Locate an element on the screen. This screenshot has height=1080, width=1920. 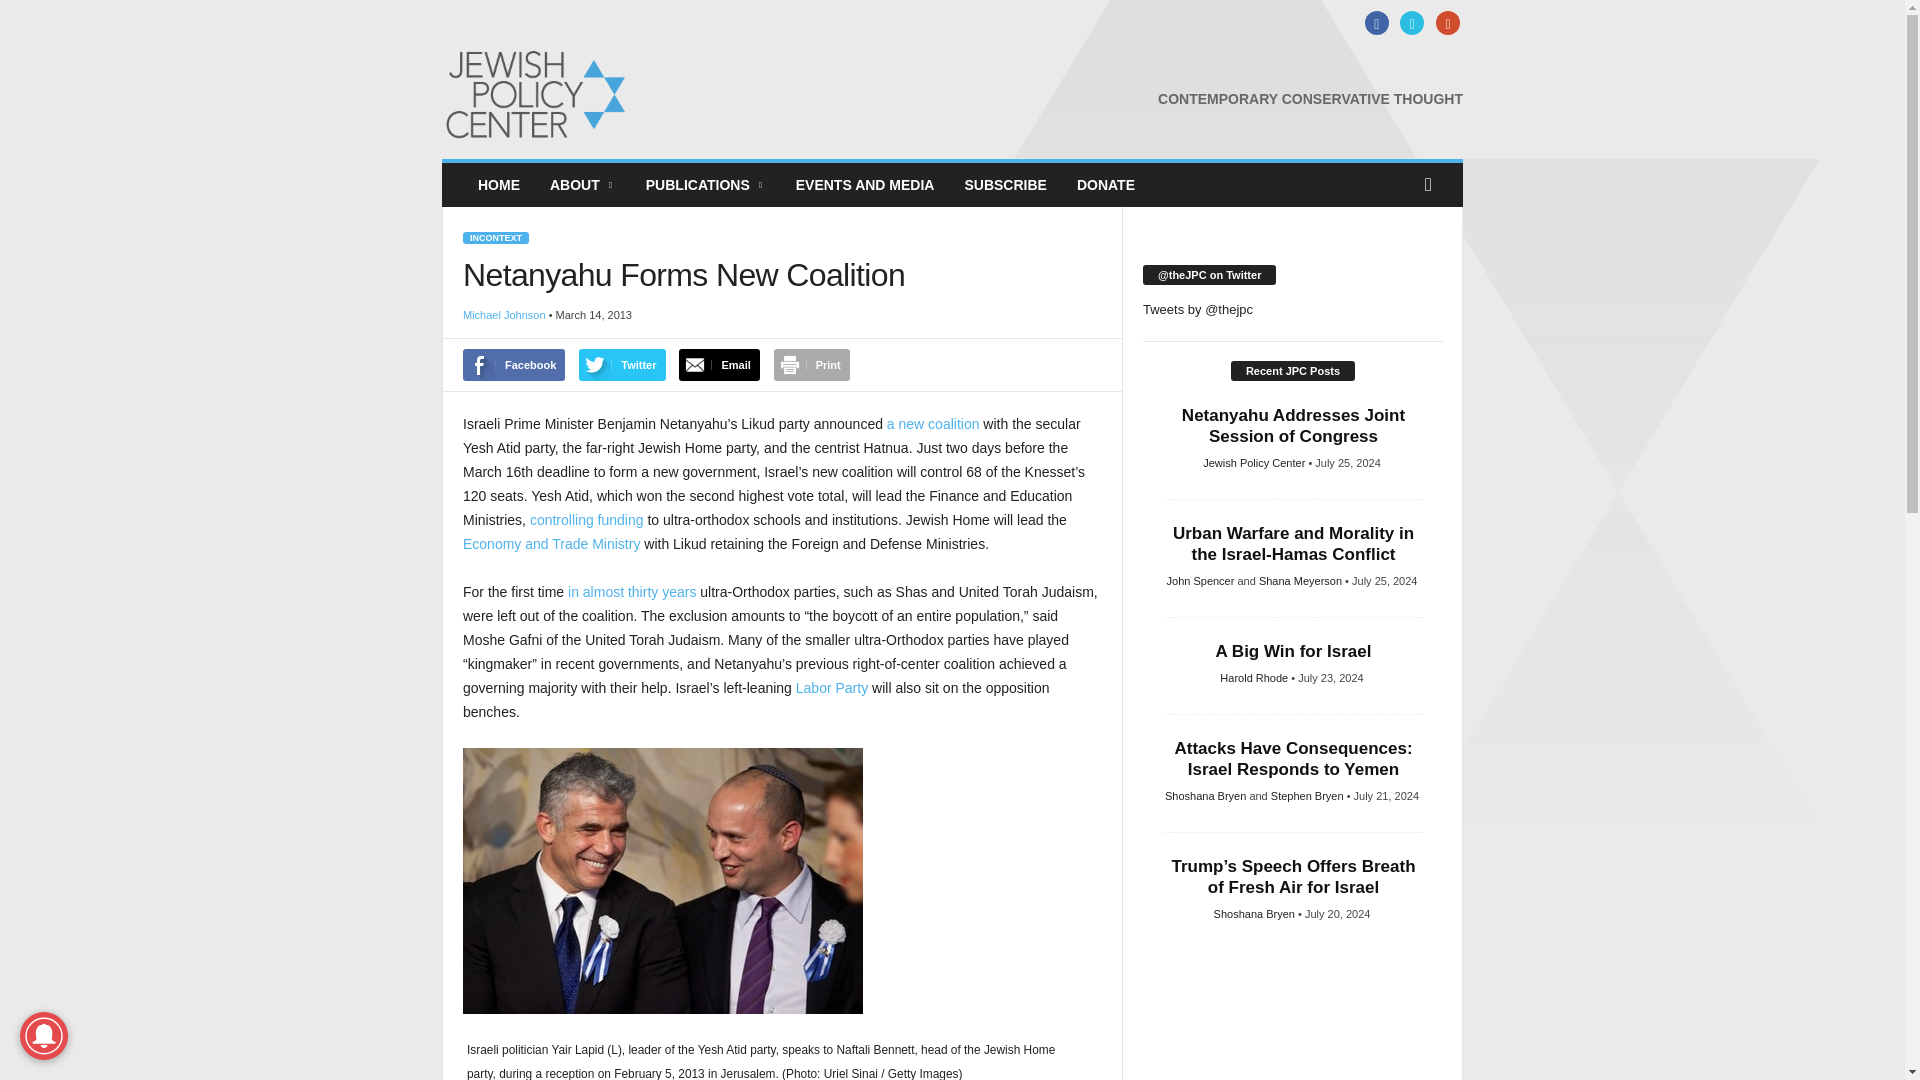
Jewish Policy Center is located at coordinates (578, 94).